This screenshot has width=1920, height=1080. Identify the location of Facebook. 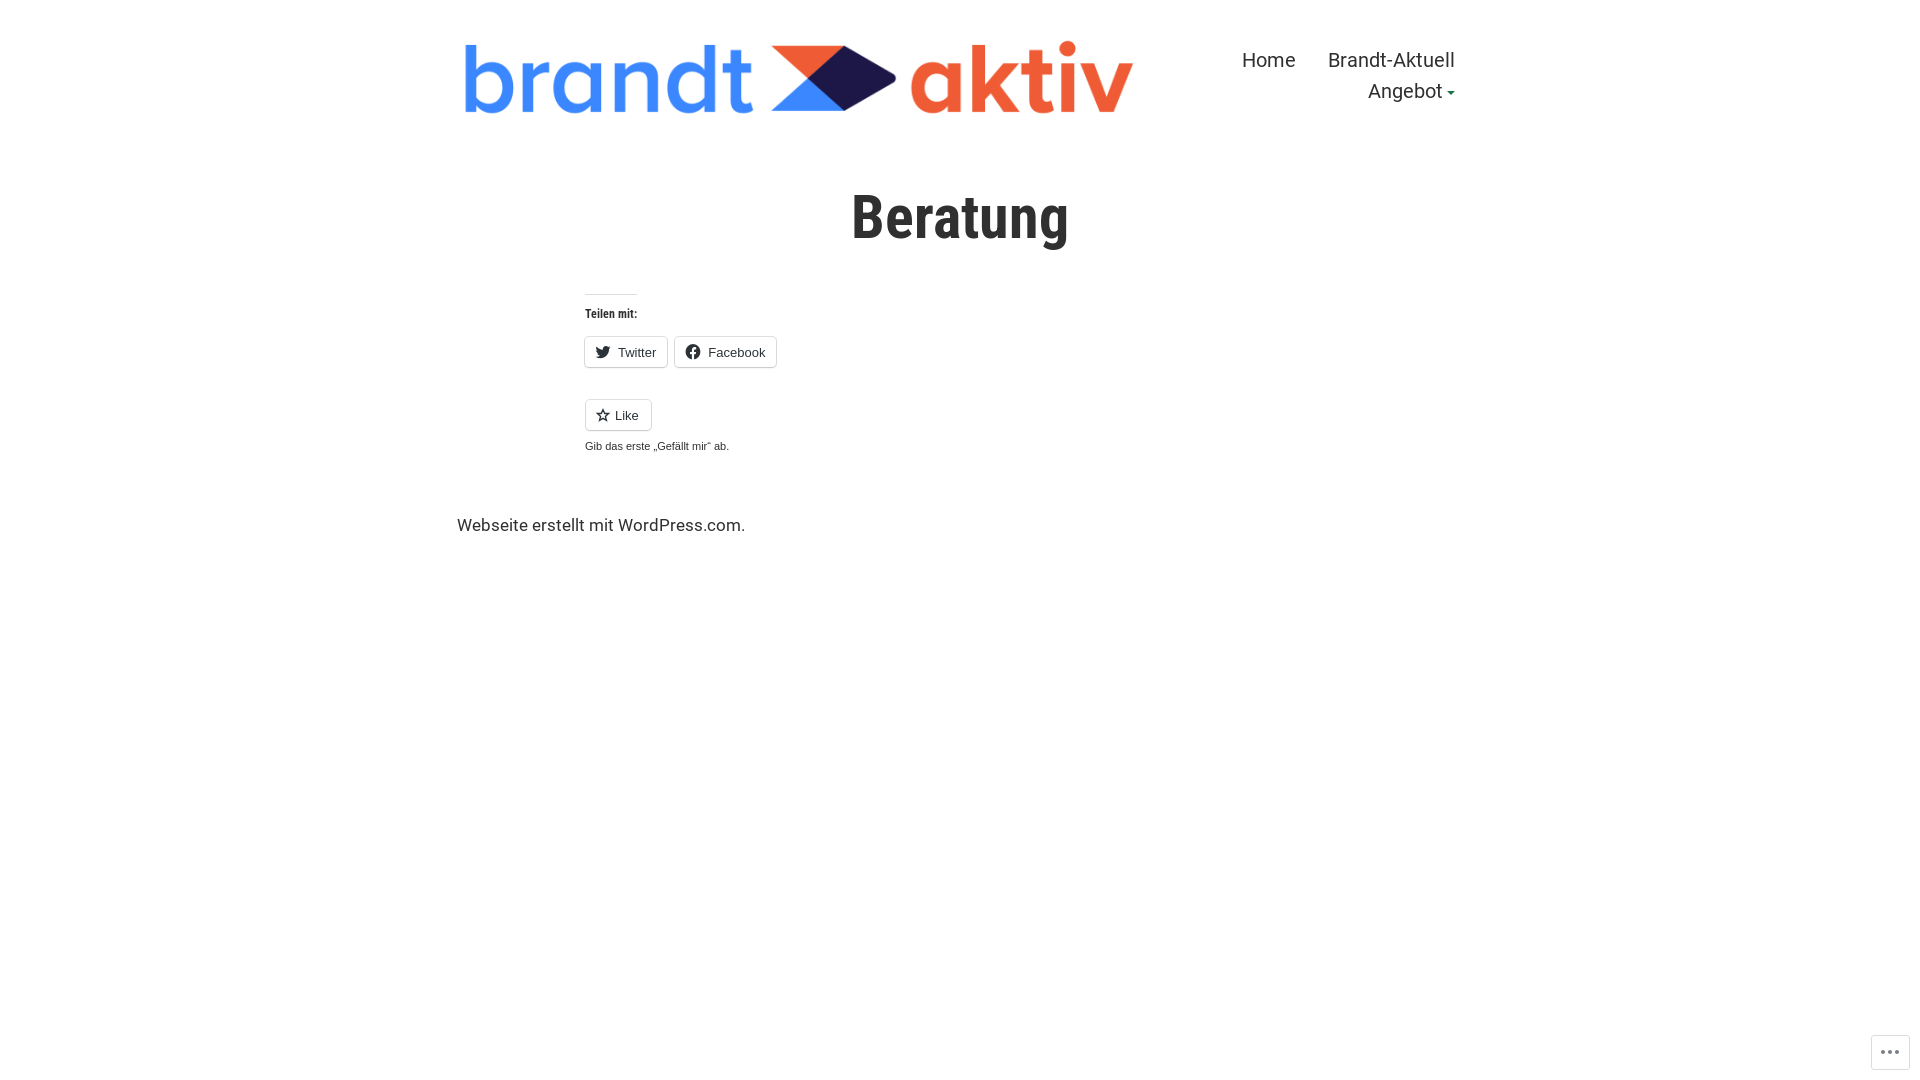
(726, 352).